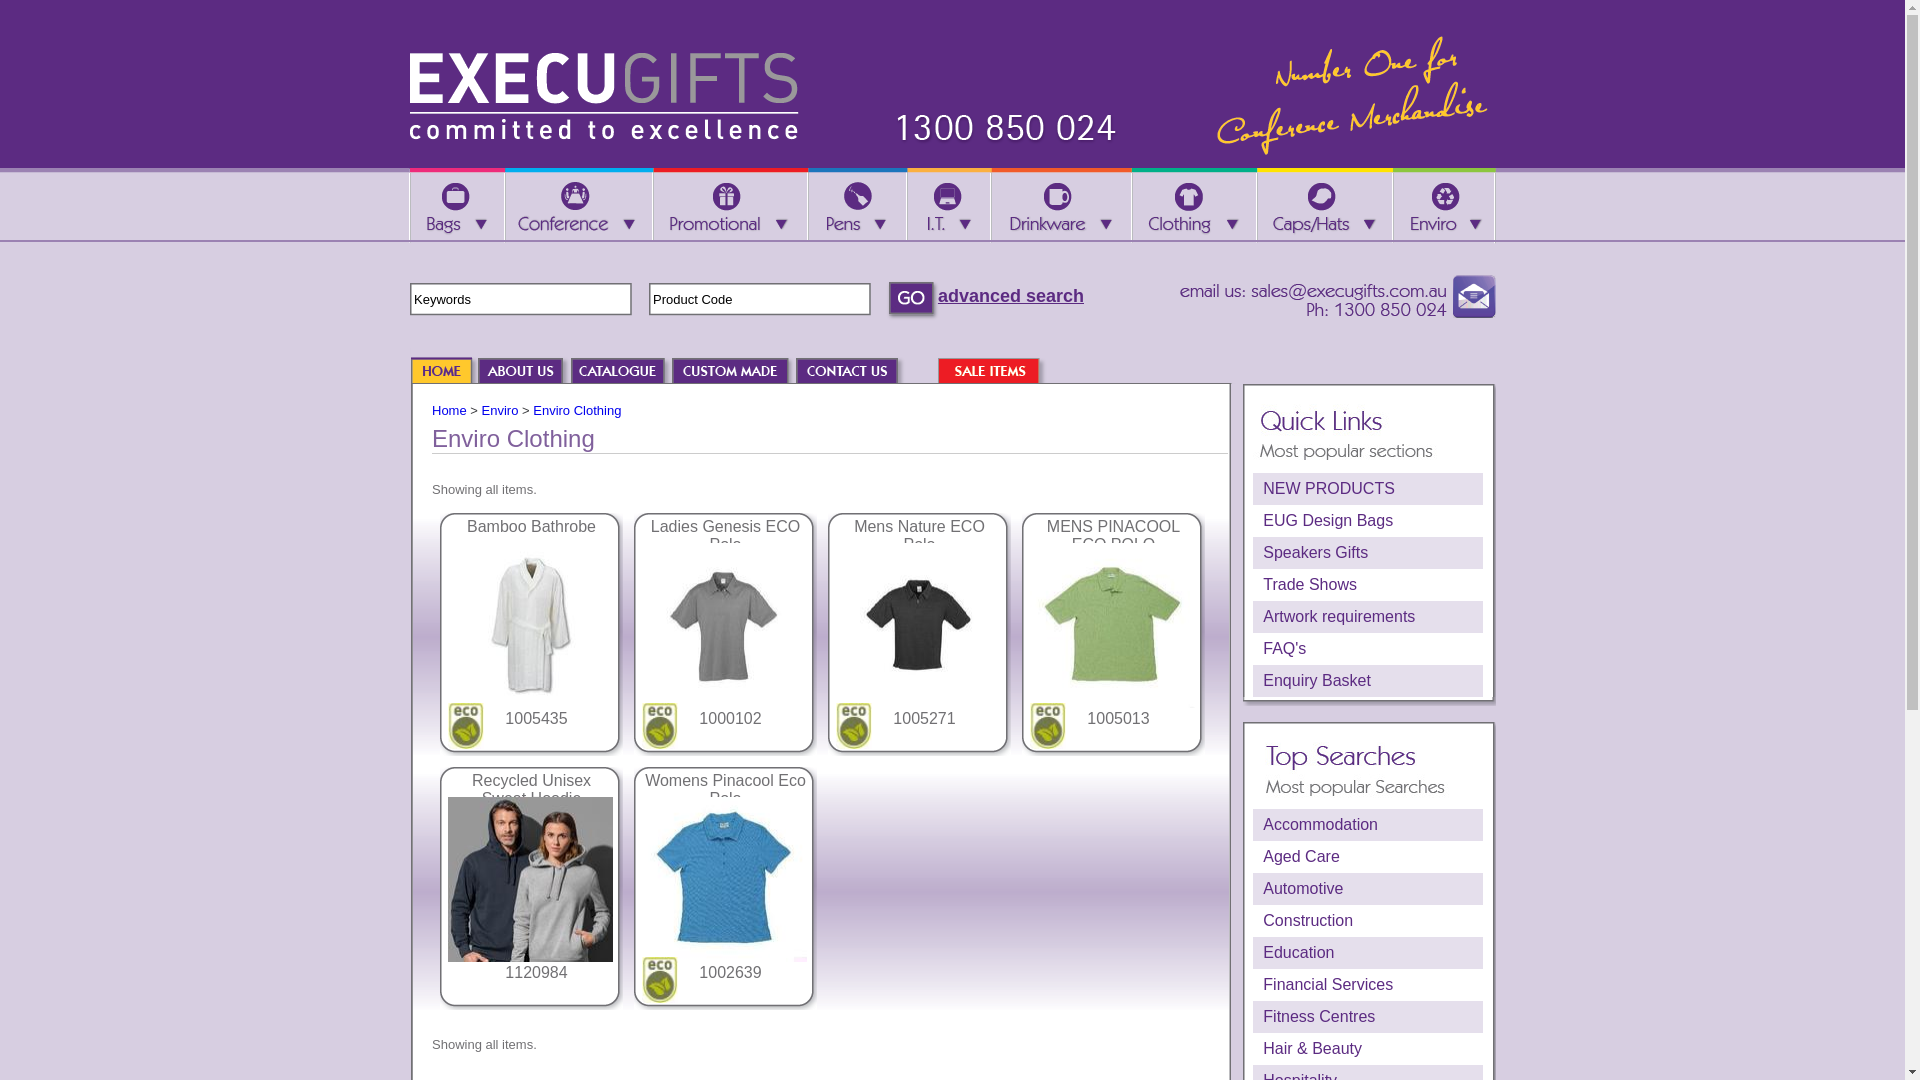 The image size is (1920, 1080). I want to click on Trade Shows, so click(1368, 585).